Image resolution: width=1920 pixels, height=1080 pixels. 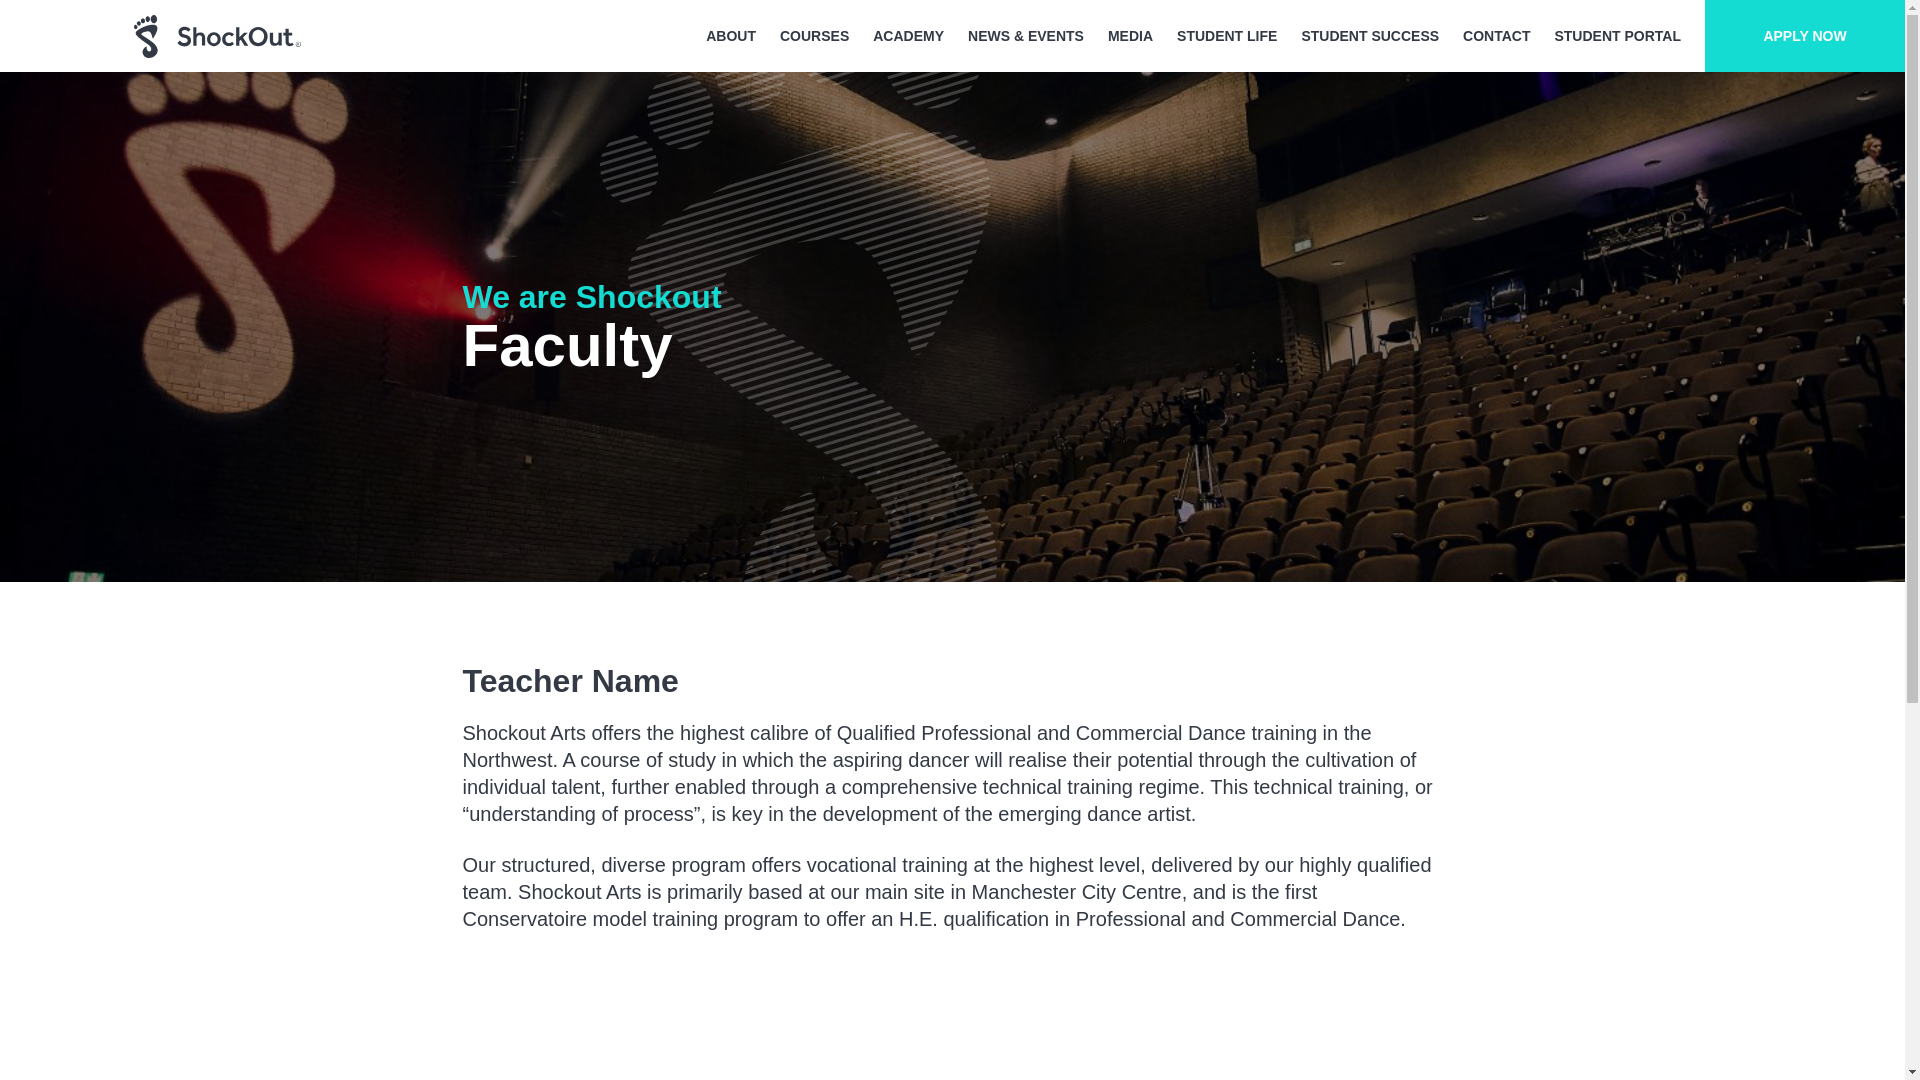 What do you see at coordinates (730, 36) in the screenshot?
I see `ABOUT` at bounding box center [730, 36].